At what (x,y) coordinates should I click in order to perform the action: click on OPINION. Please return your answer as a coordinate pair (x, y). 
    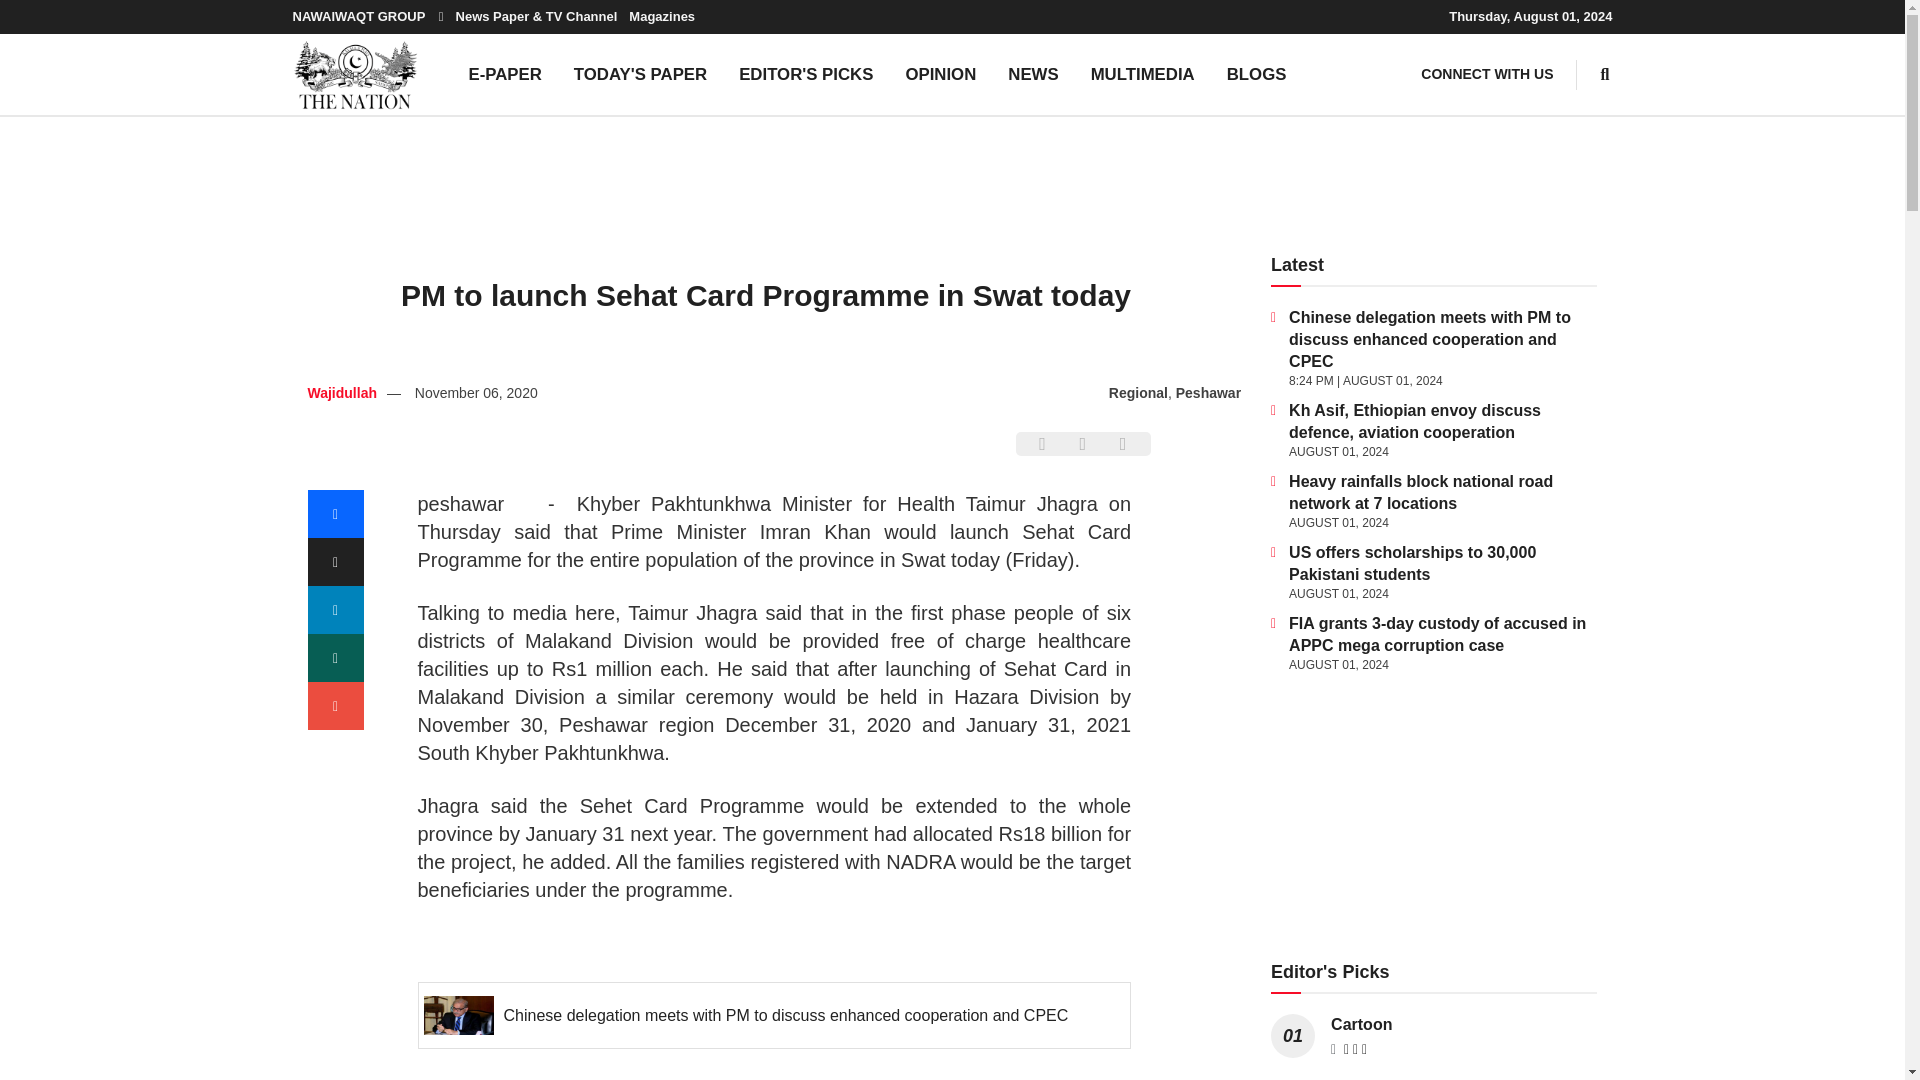
    Looking at the image, I should click on (940, 74).